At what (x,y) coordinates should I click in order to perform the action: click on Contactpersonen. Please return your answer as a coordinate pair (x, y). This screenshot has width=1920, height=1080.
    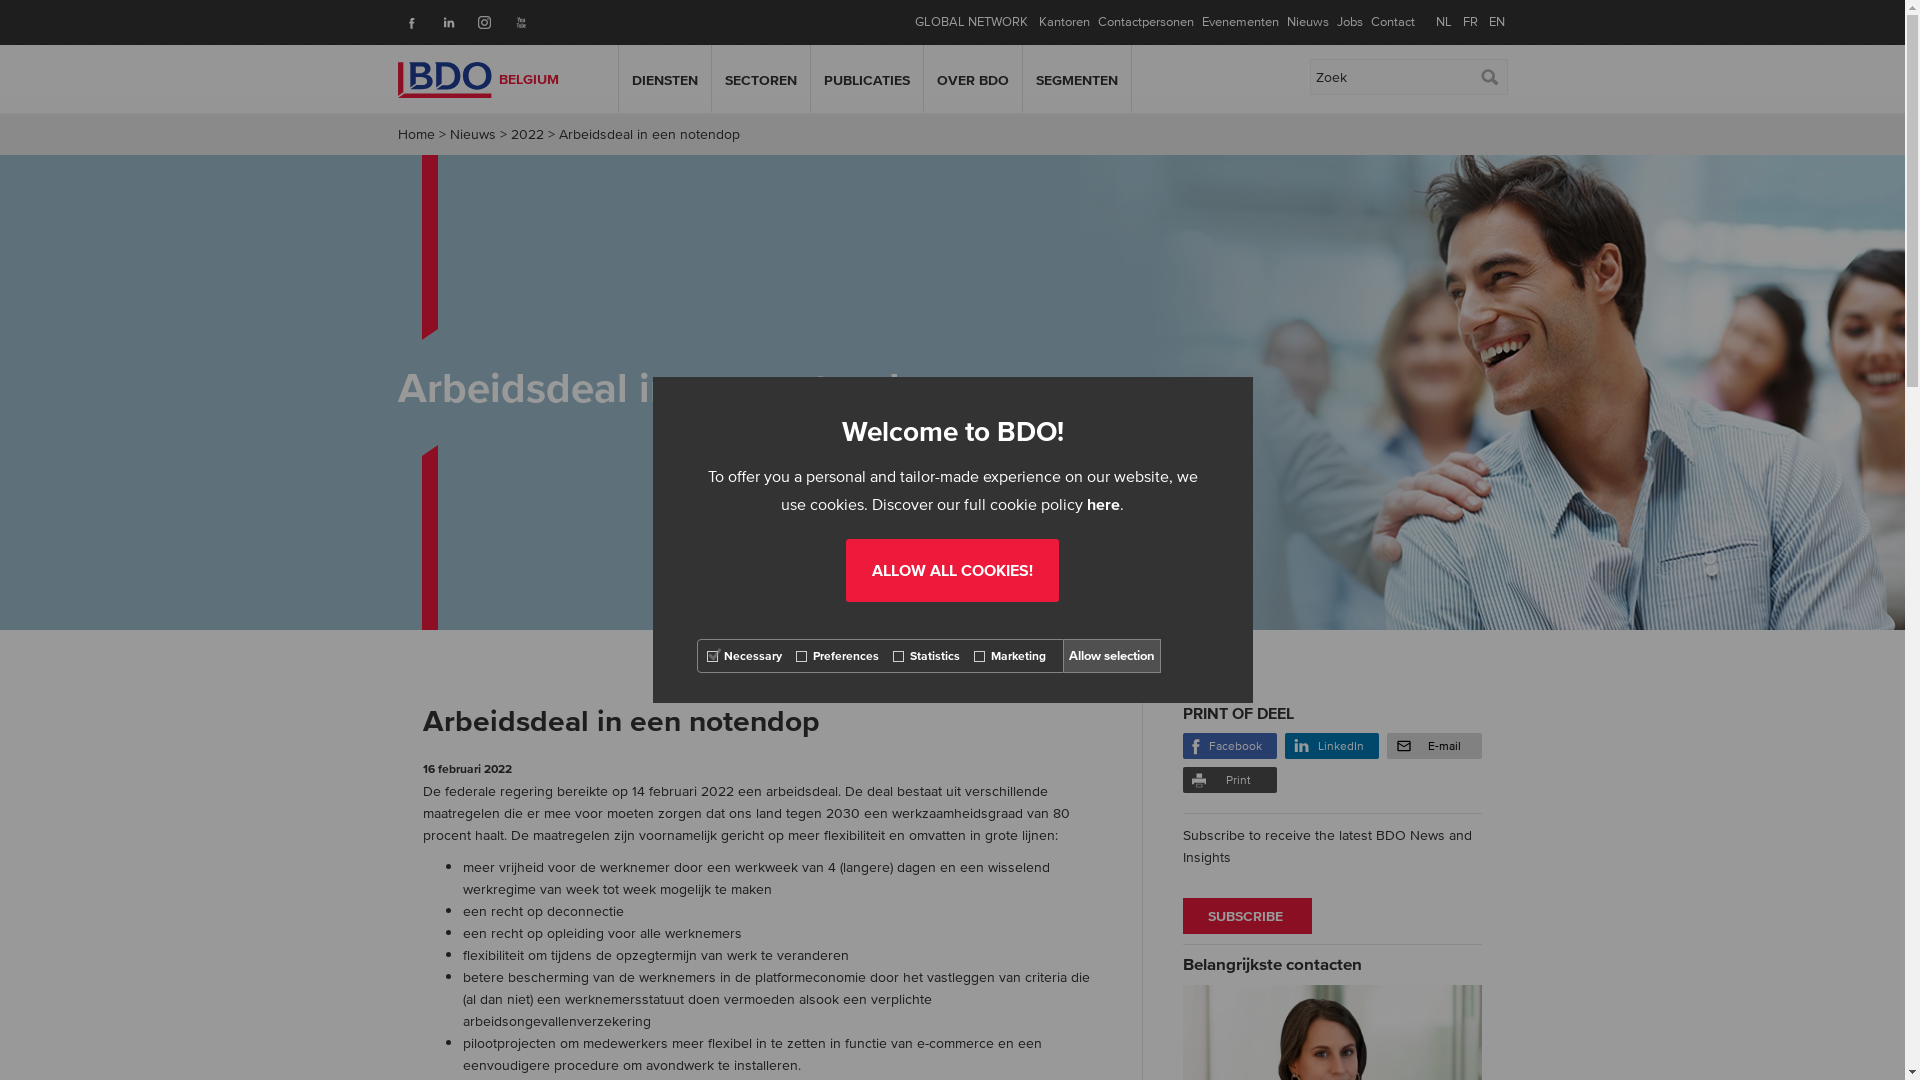
    Looking at the image, I should click on (1146, 22).